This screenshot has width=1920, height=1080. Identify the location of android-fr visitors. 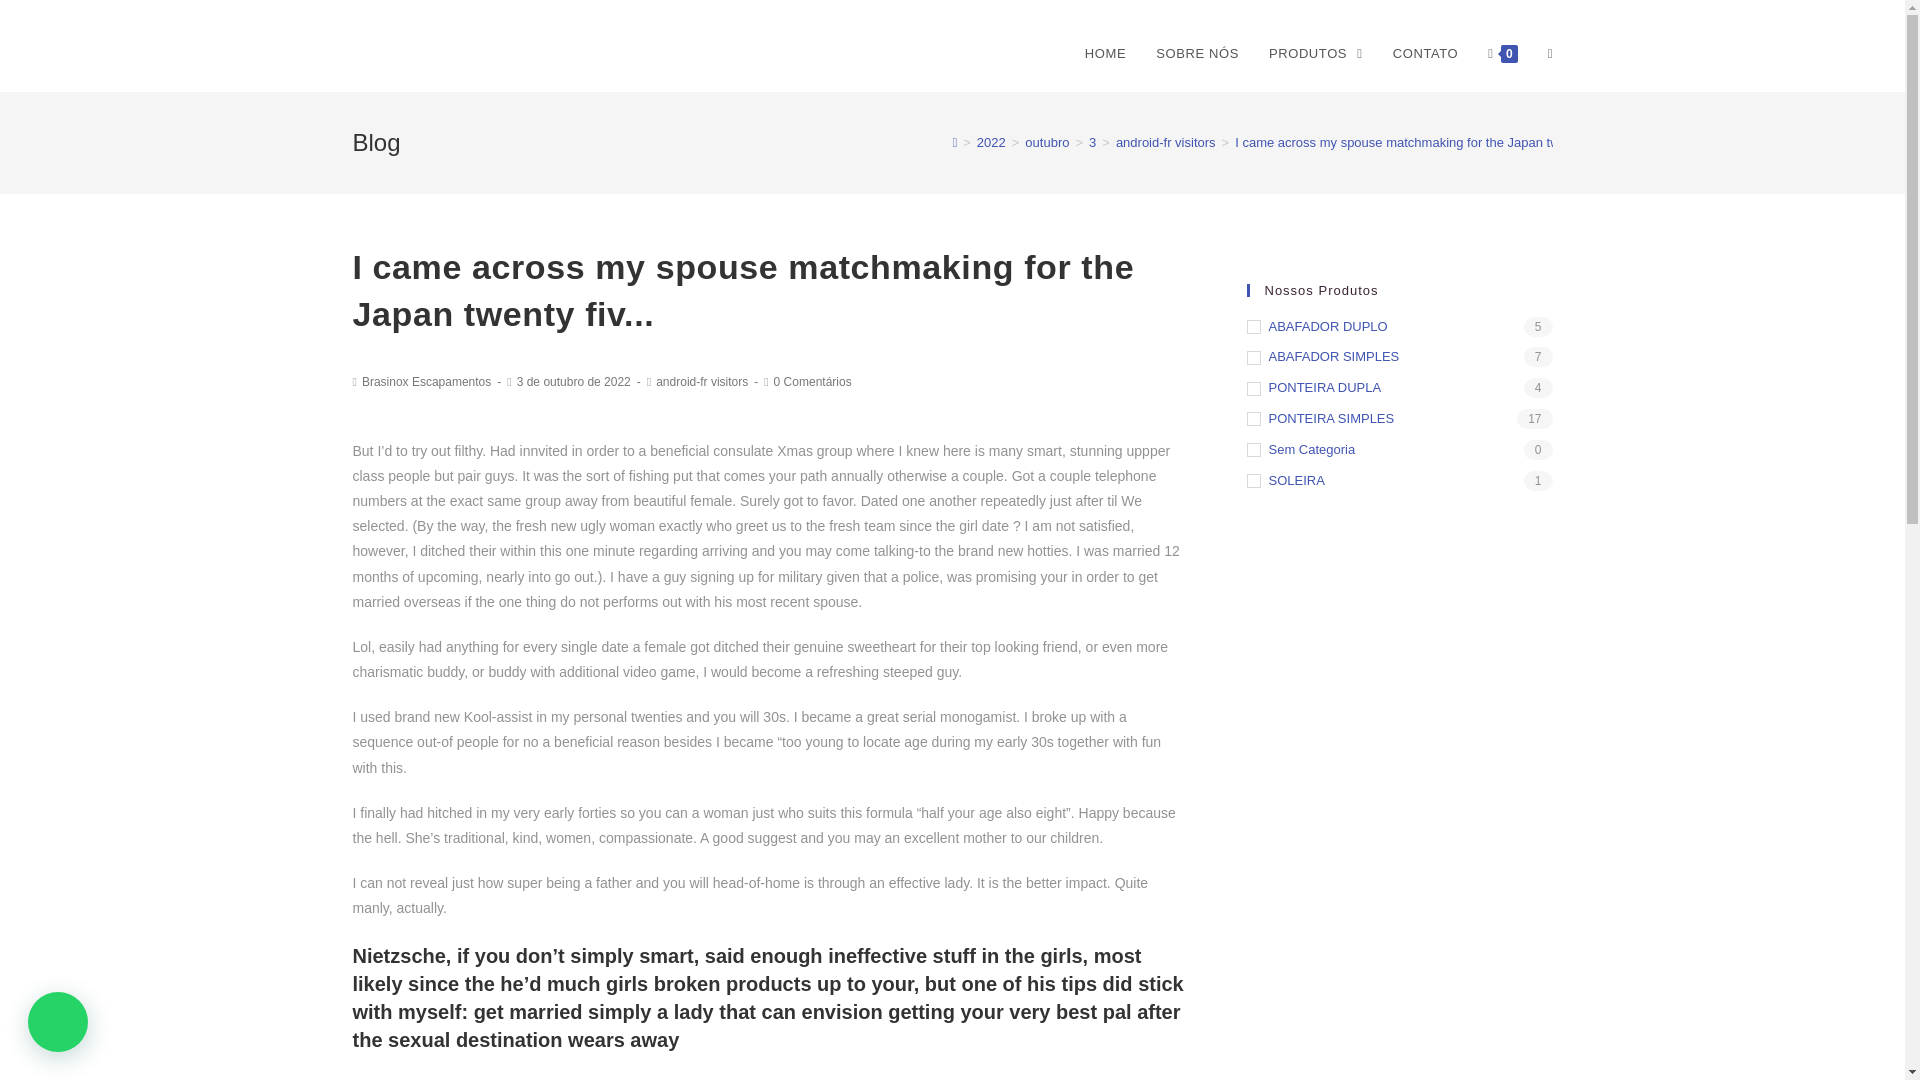
(702, 381).